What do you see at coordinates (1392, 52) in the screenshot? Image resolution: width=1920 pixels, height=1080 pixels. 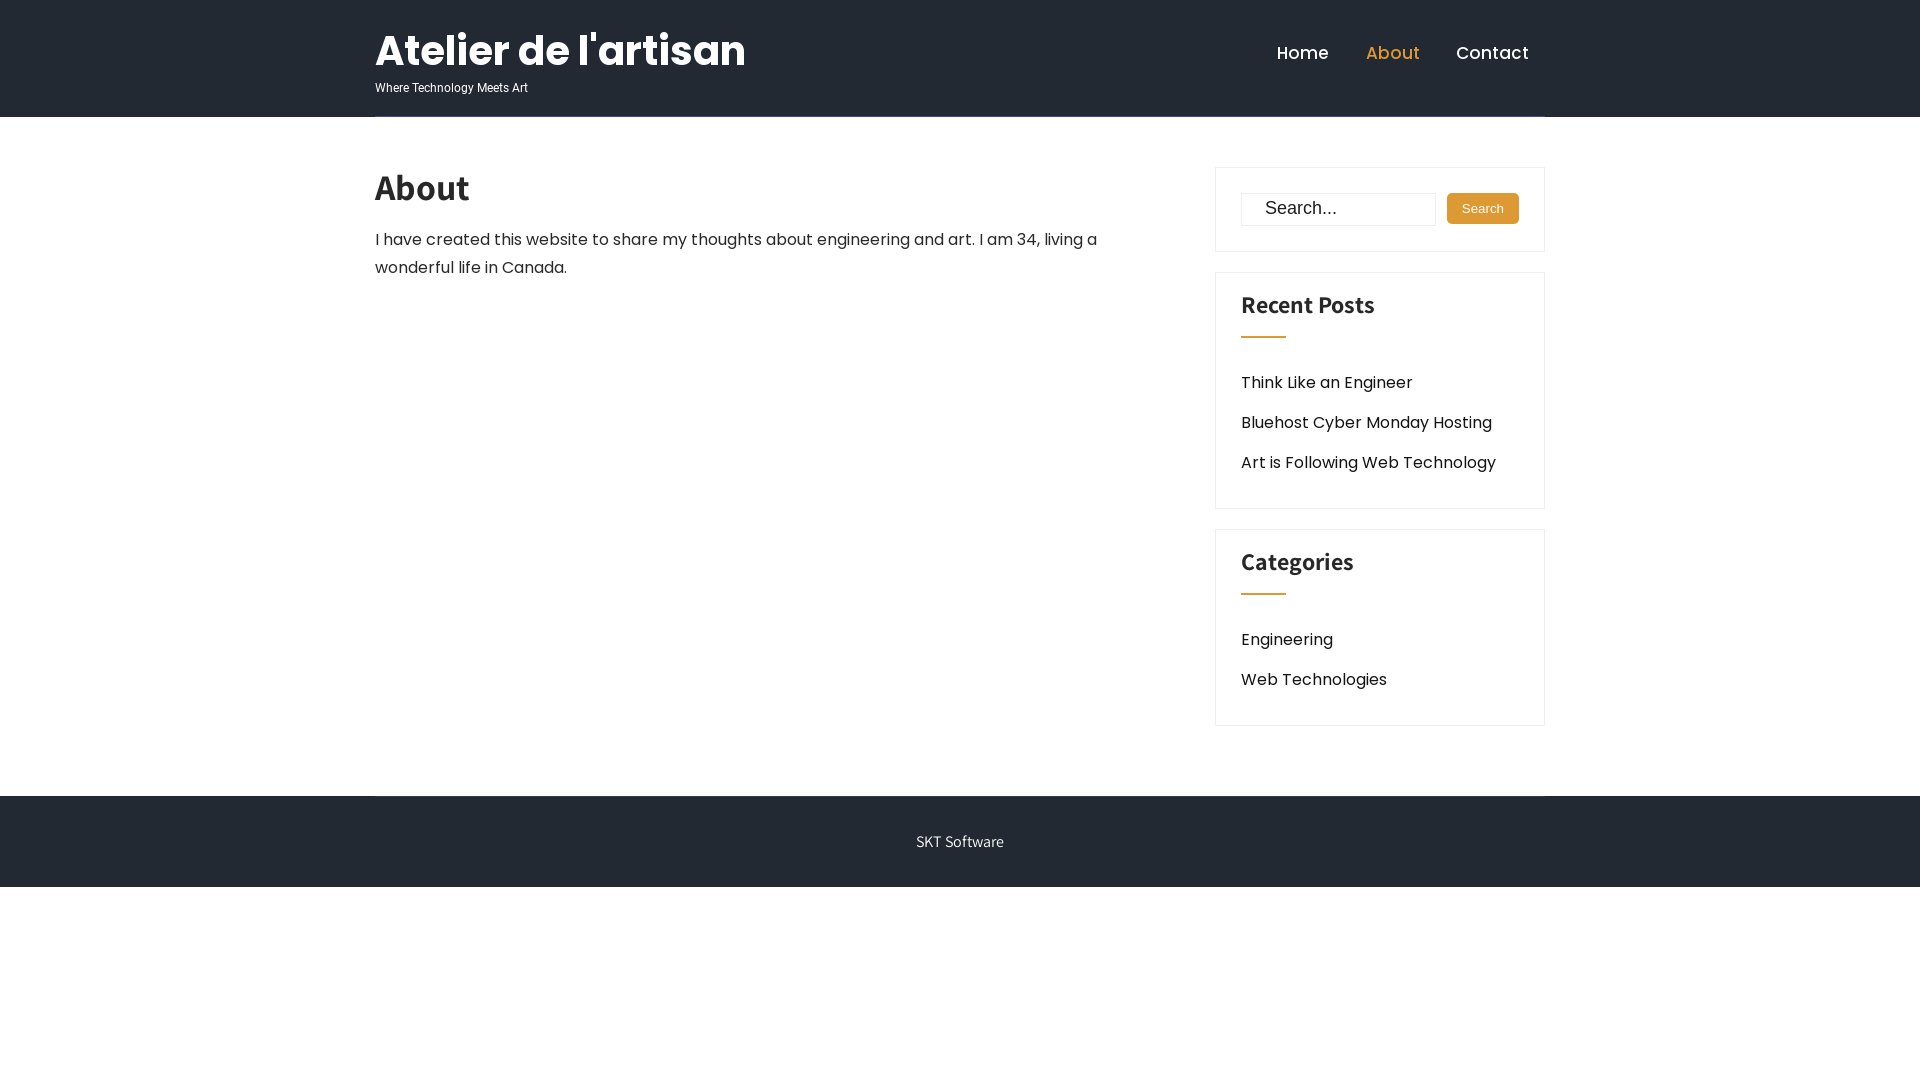 I see `About` at bounding box center [1392, 52].